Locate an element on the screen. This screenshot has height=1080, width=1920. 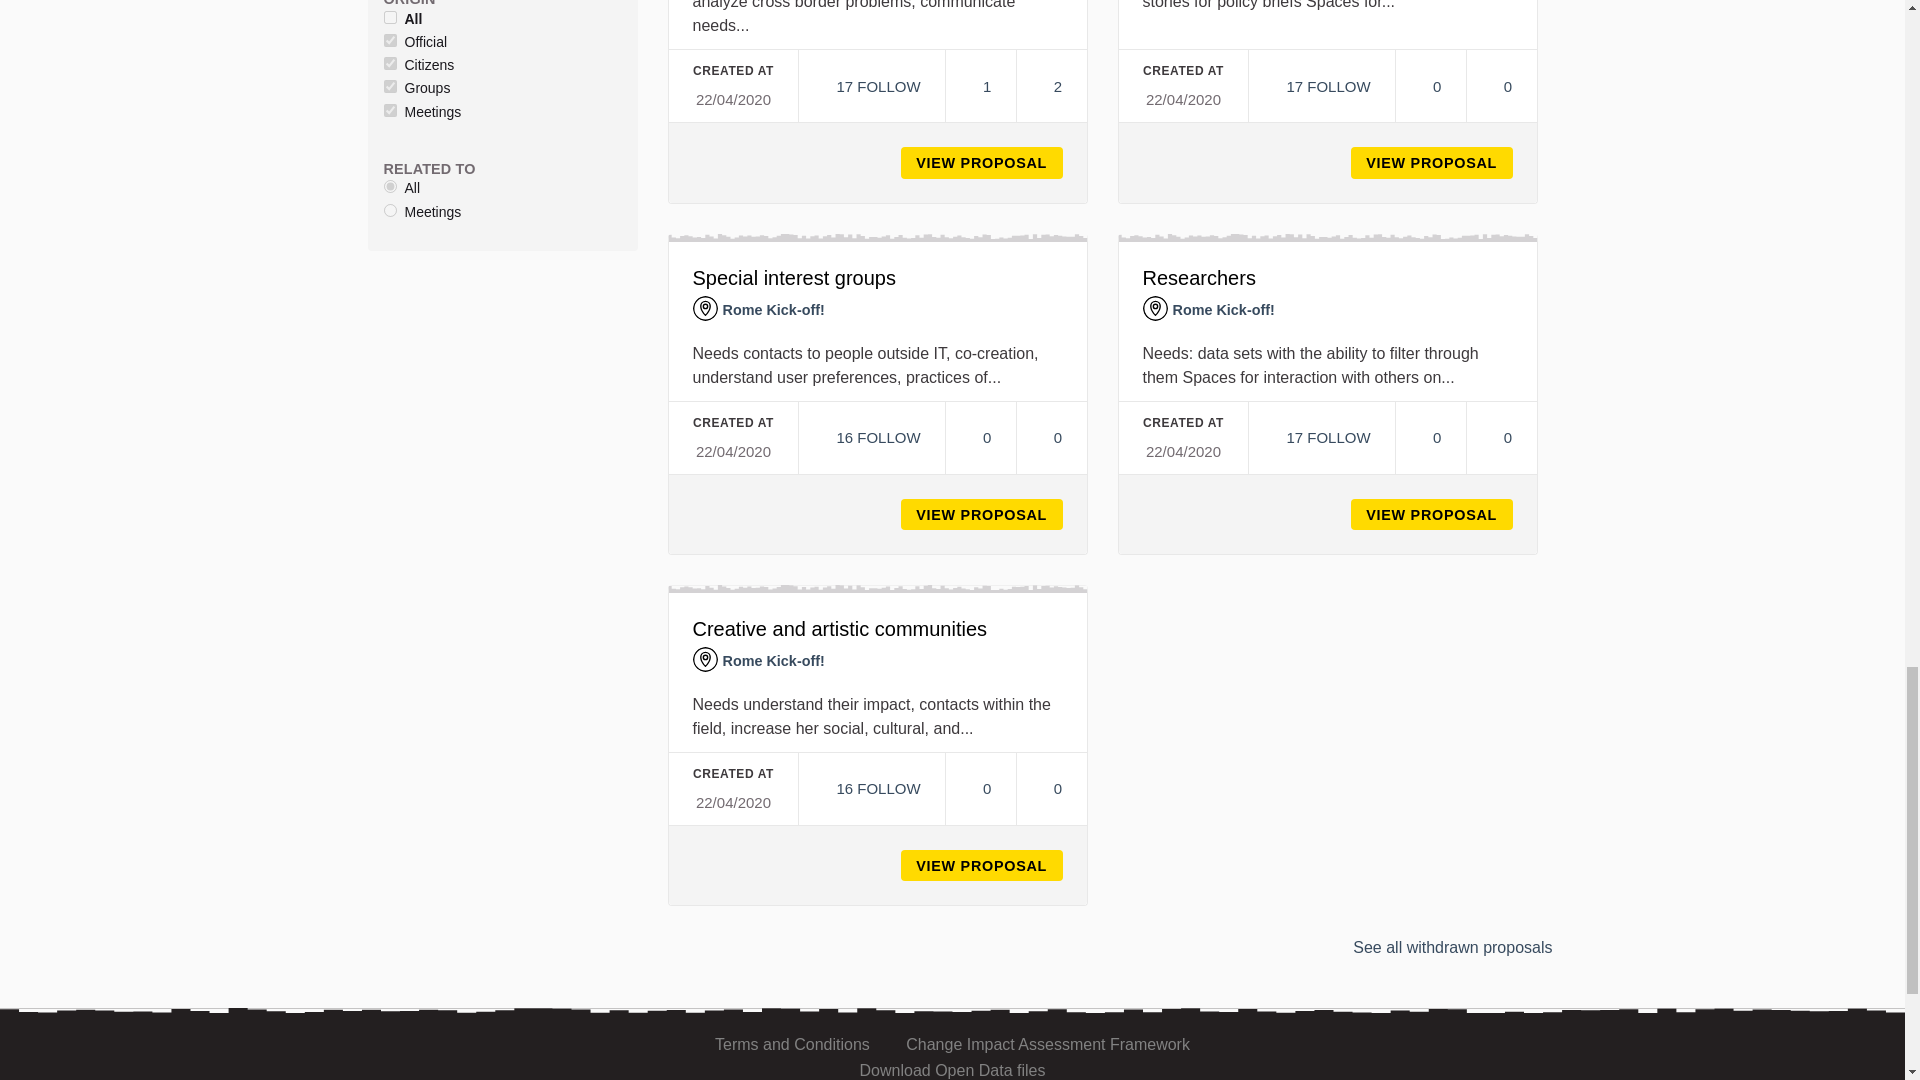
Endorsements is located at coordinates (980, 86).